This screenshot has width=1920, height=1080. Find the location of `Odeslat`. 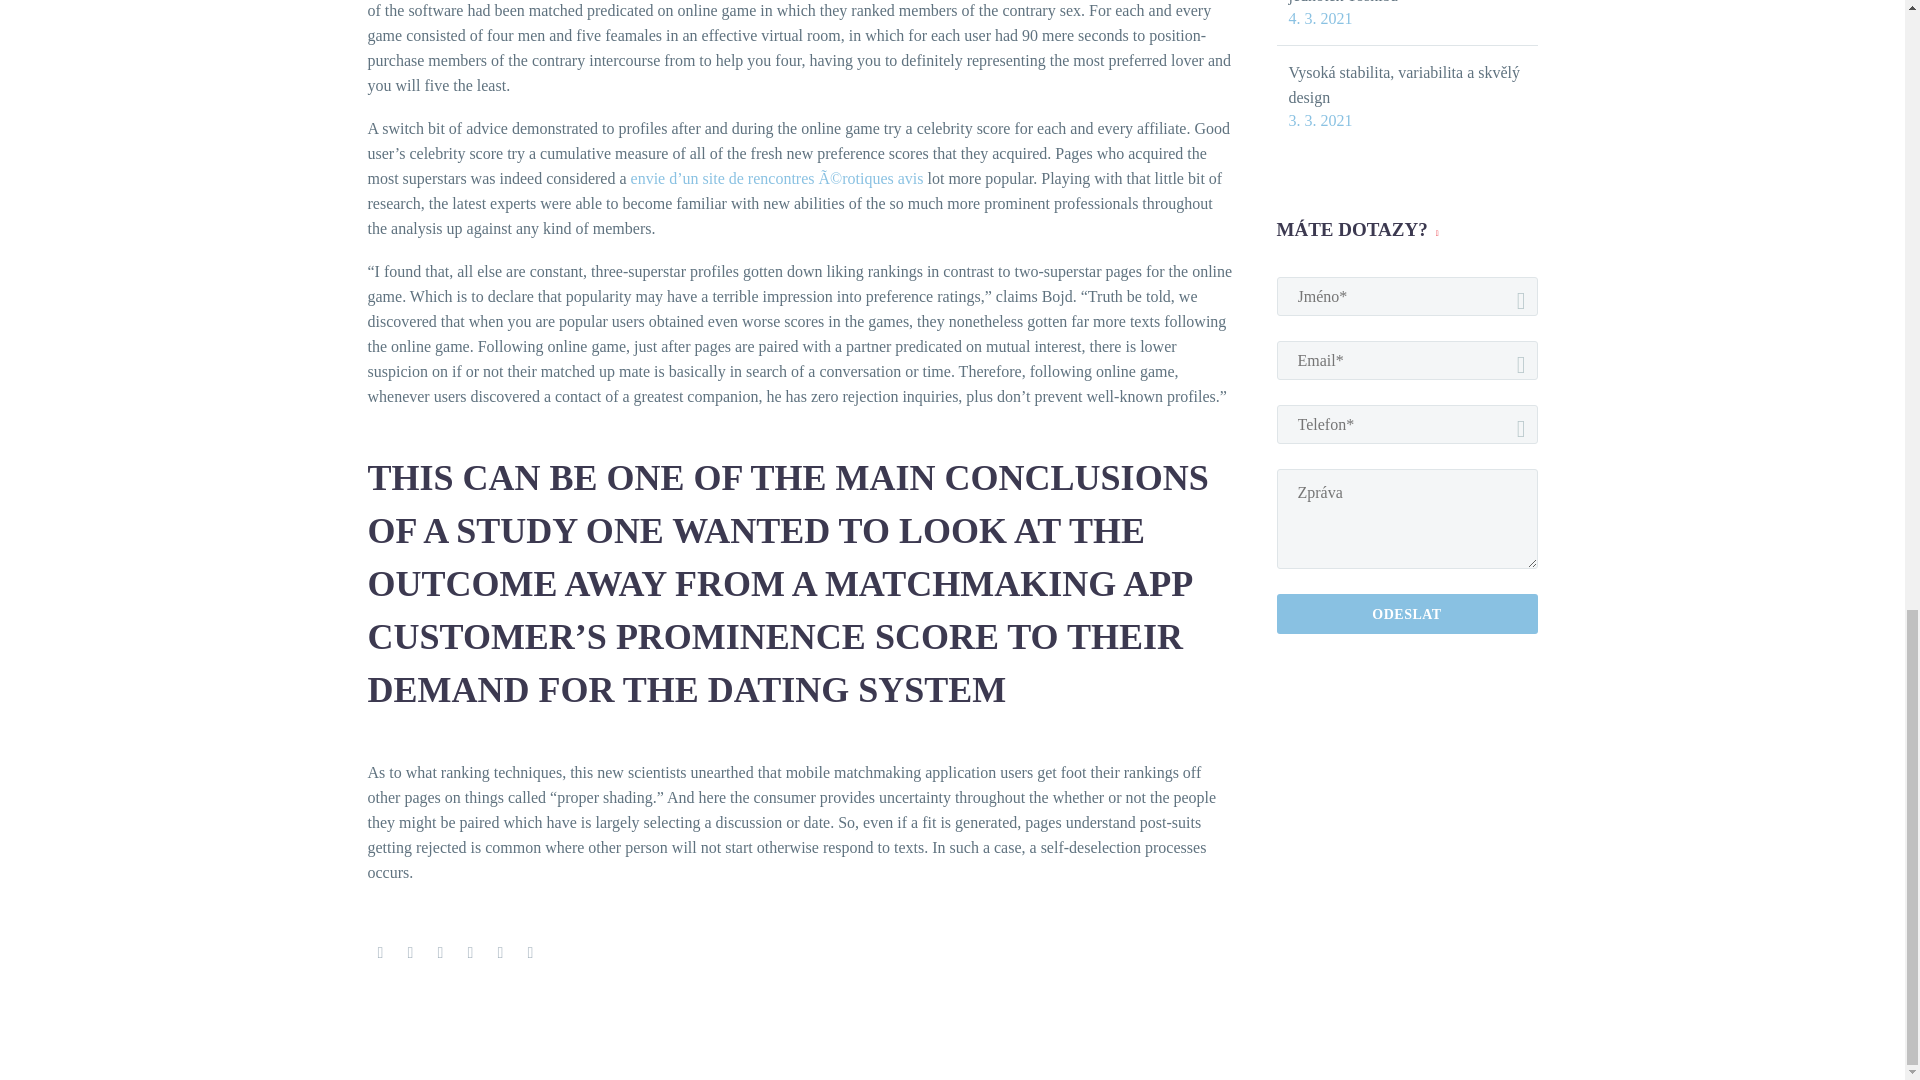

Odeslat is located at coordinates (1406, 614).